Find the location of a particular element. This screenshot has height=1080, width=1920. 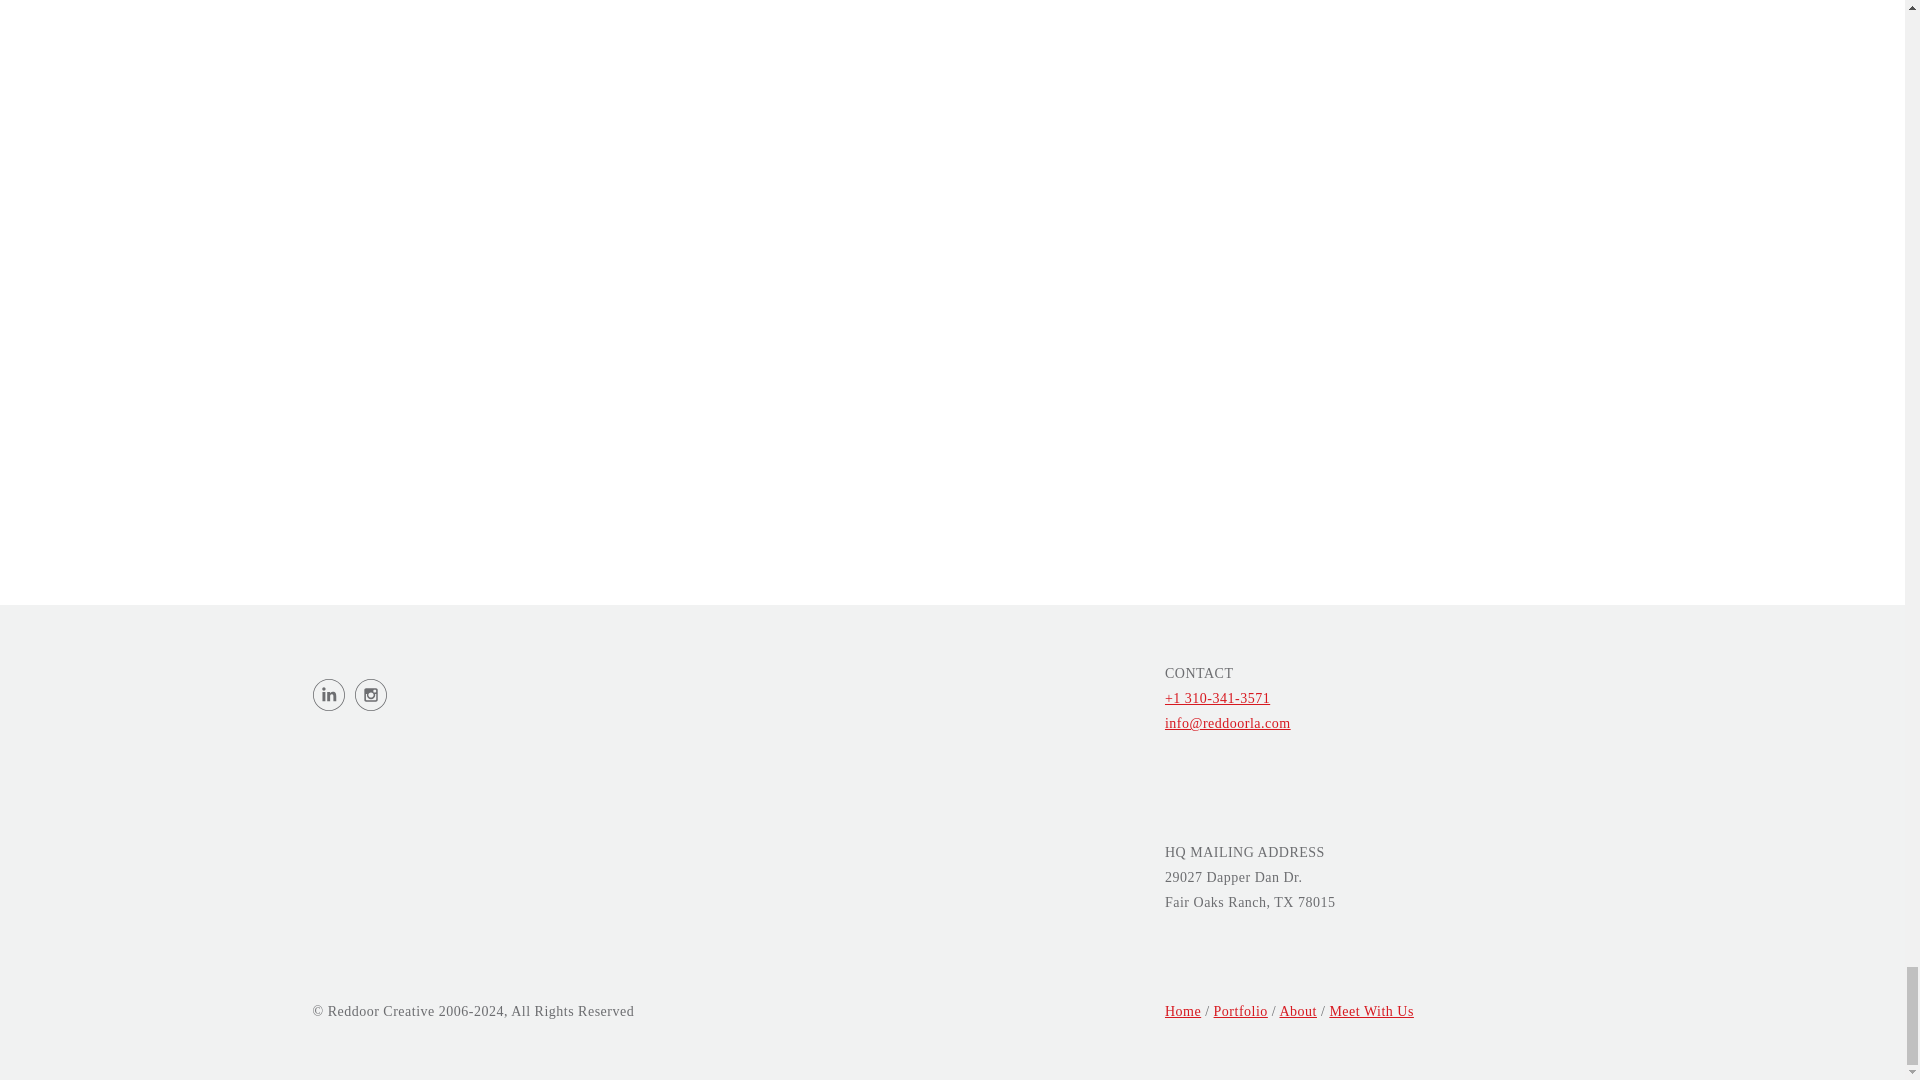

About is located at coordinates (1298, 1012).